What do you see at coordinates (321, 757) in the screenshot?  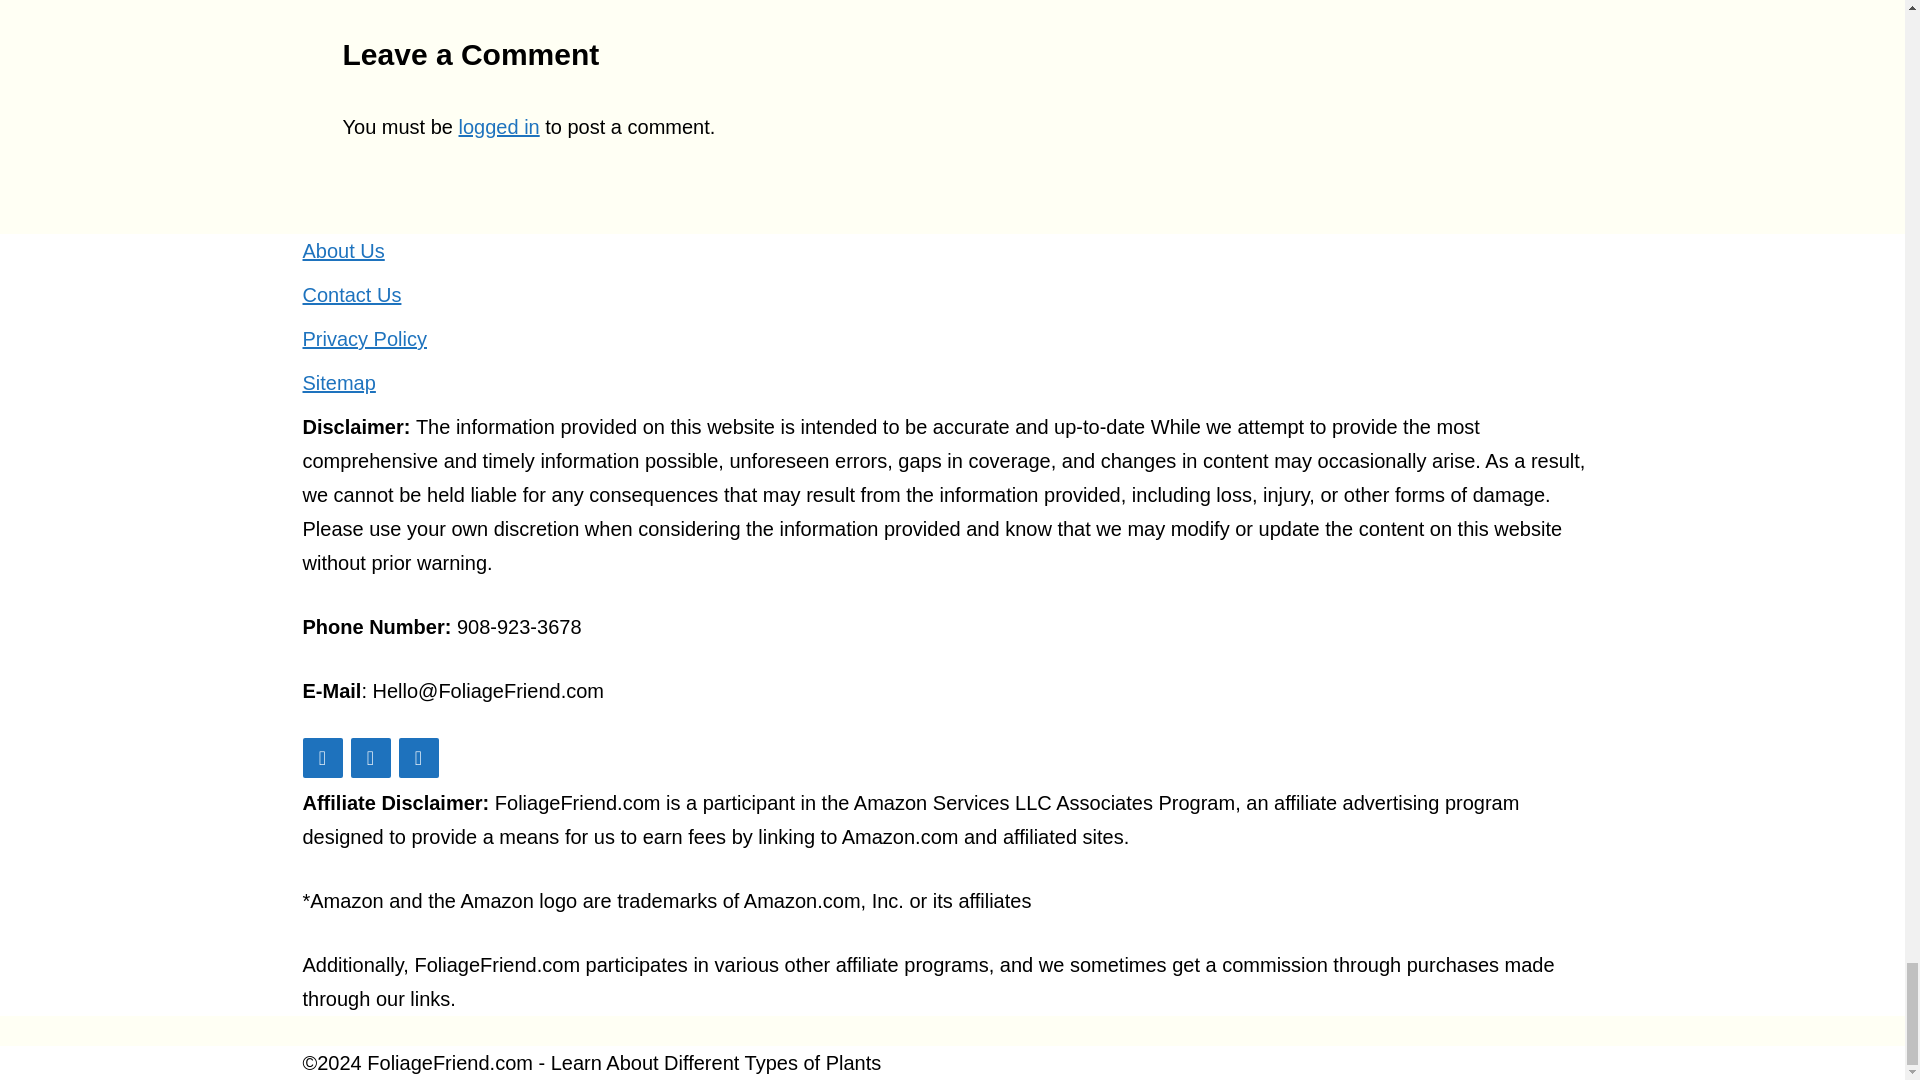 I see `YouTube` at bounding box center [321, 757].